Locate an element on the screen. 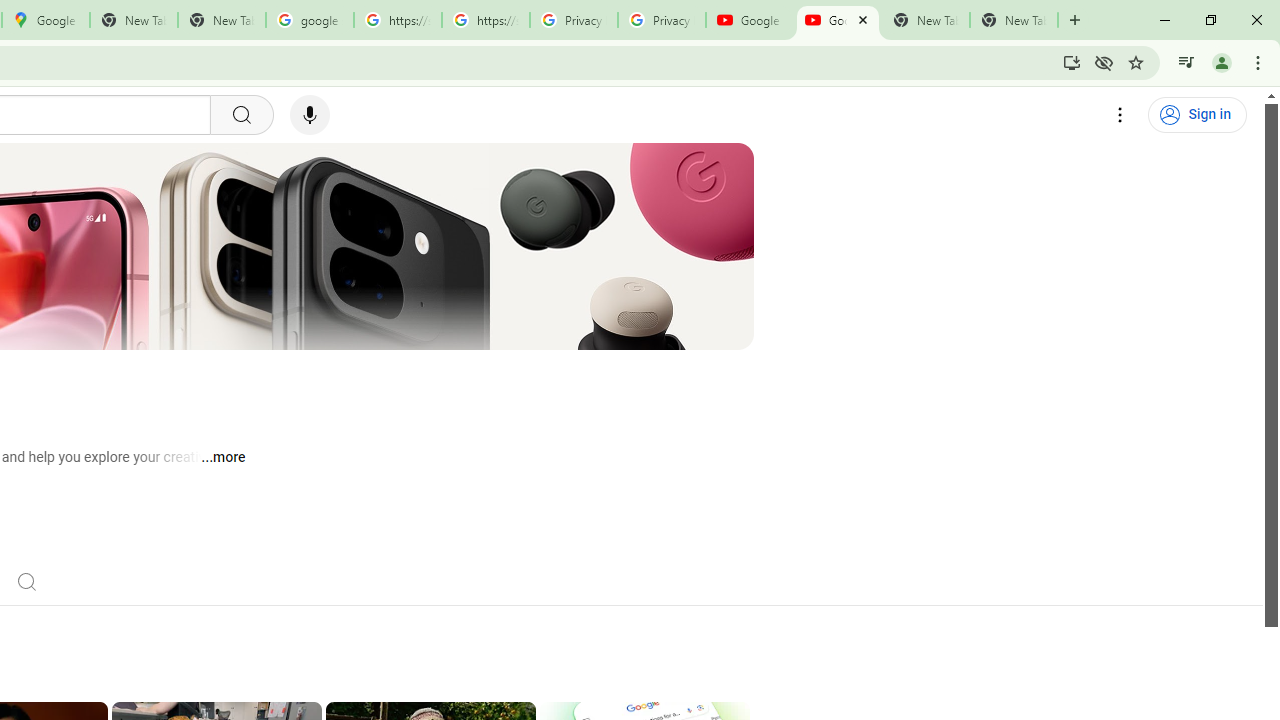 This screenshot has width=1280, height=720. https://scholar.google.com/ is located at coordinates (485, 20).